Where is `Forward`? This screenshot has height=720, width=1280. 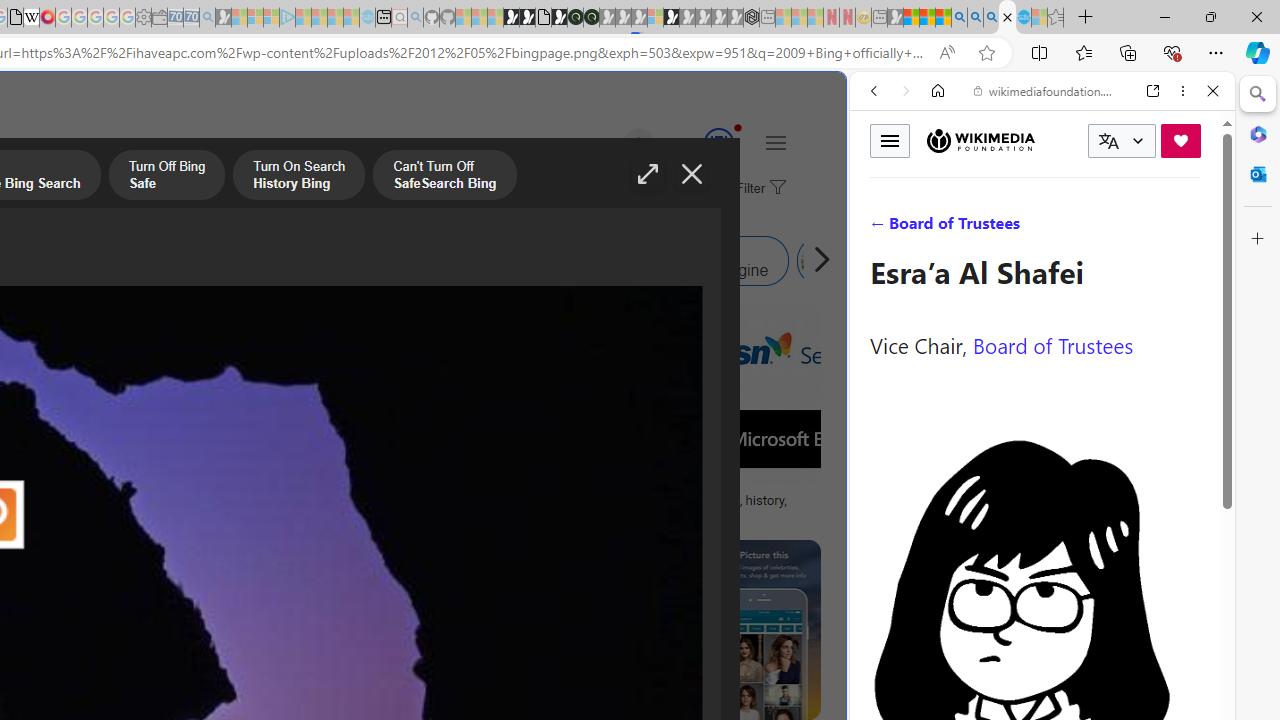
Forward is located at coordinates (906, 91).